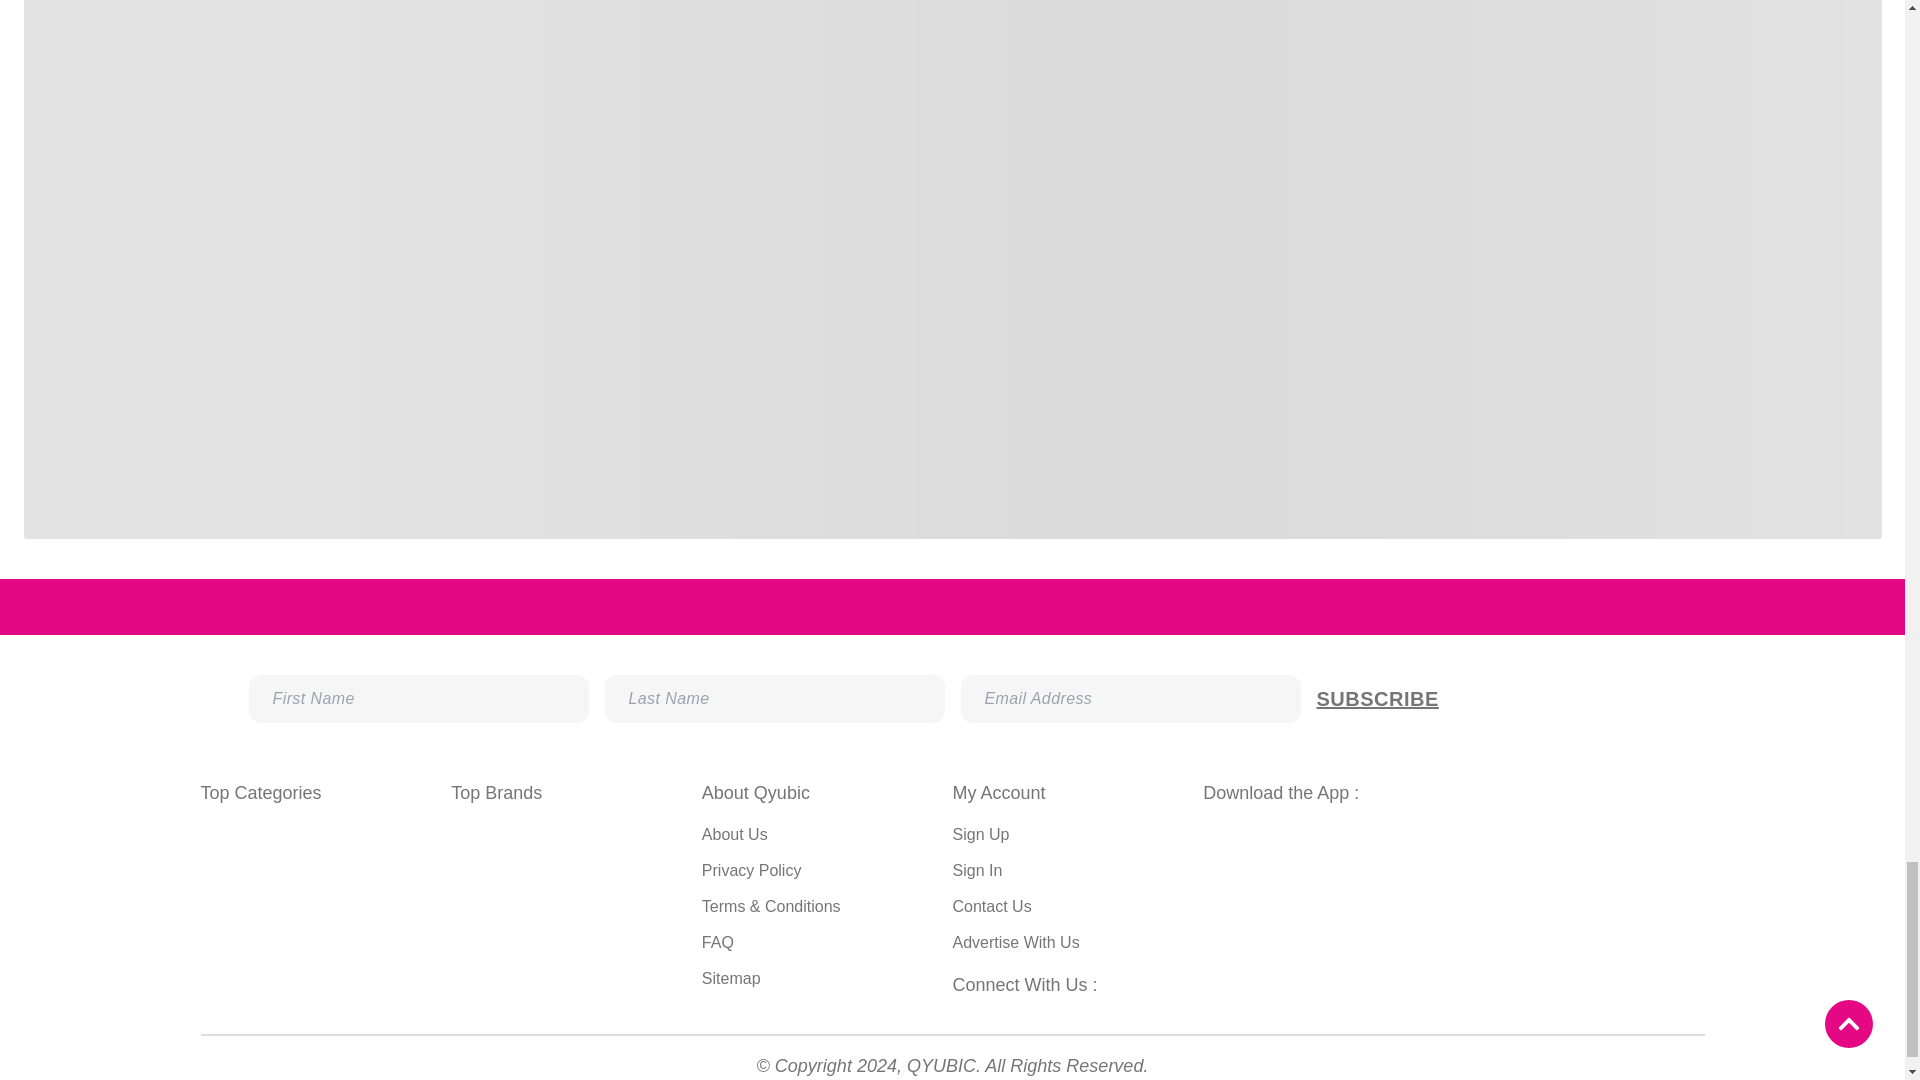 The height and width of the screenshot is (1080, 1920). I want to click on SUBSCRIBE, so click(1485, 698).